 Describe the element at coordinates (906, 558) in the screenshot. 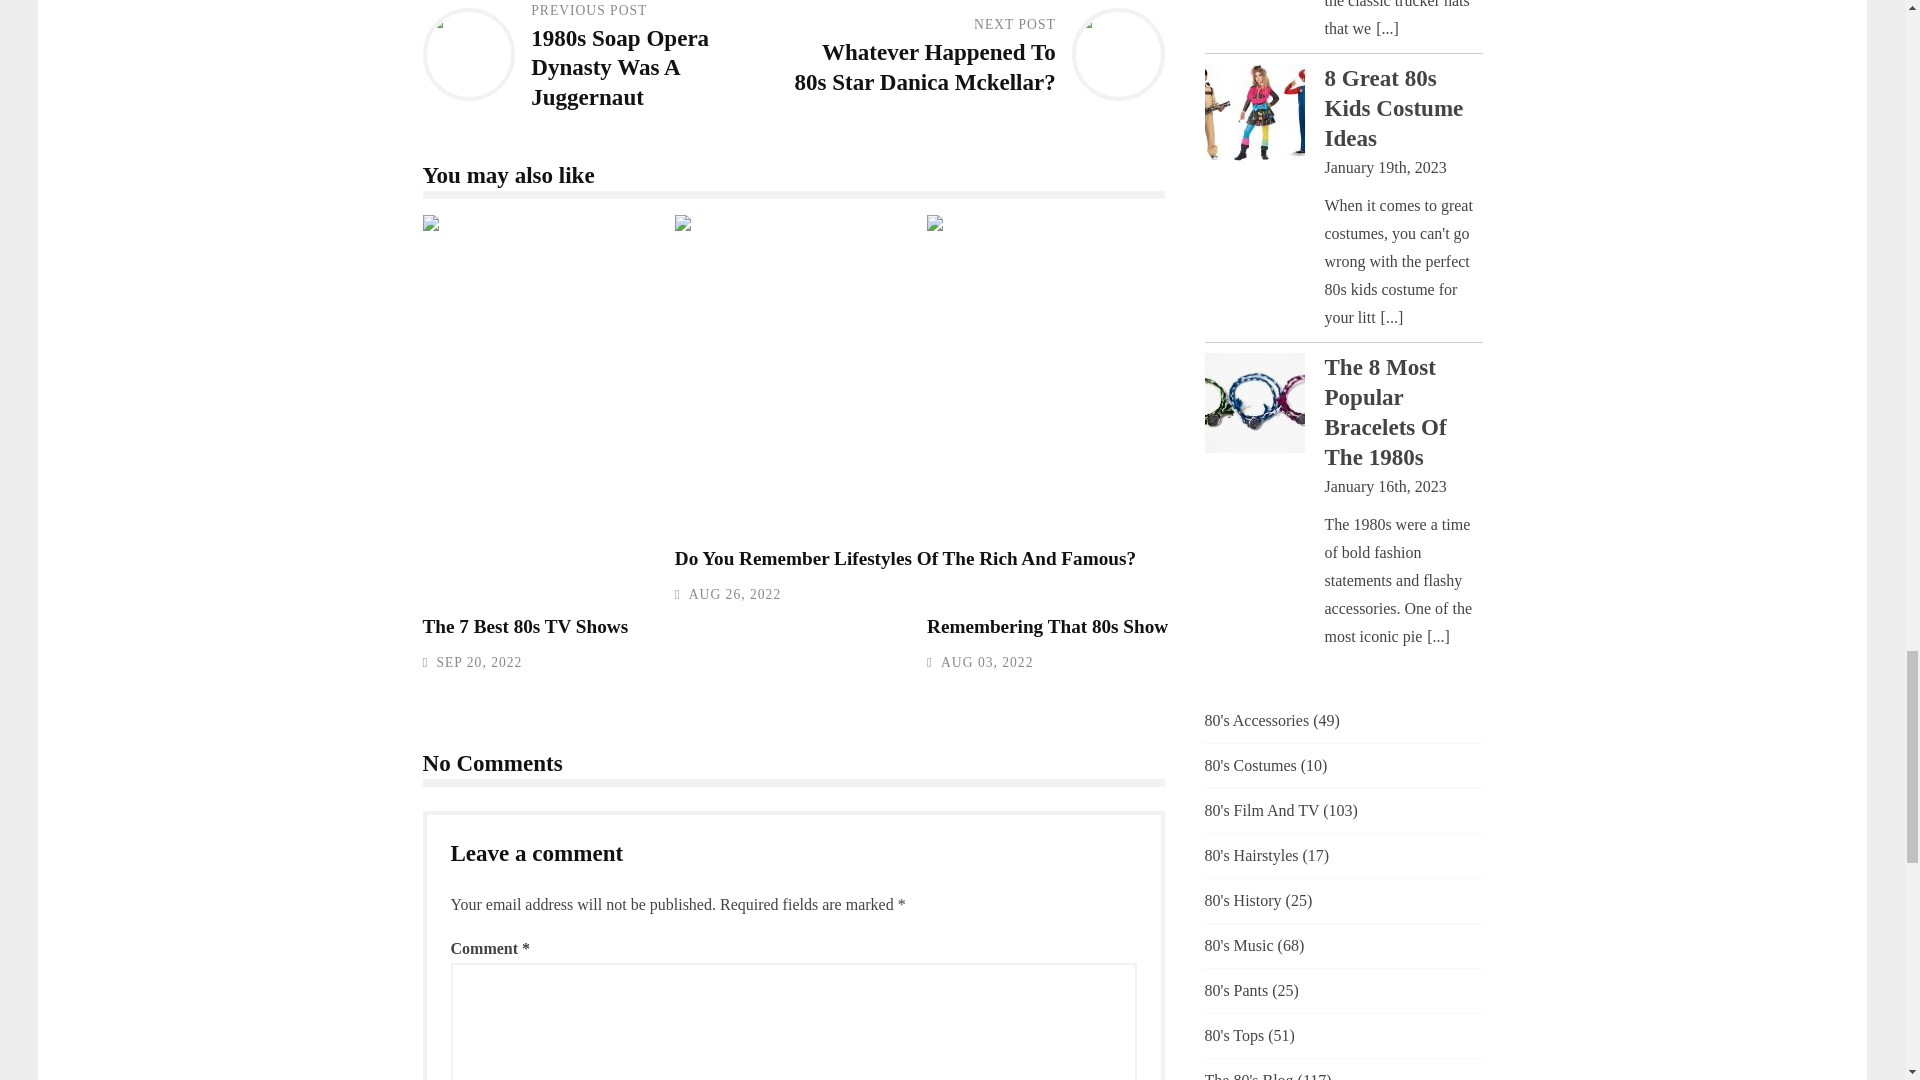

I see `Do You Remember Lifestyles Of The Rich And Famous?` at that location.